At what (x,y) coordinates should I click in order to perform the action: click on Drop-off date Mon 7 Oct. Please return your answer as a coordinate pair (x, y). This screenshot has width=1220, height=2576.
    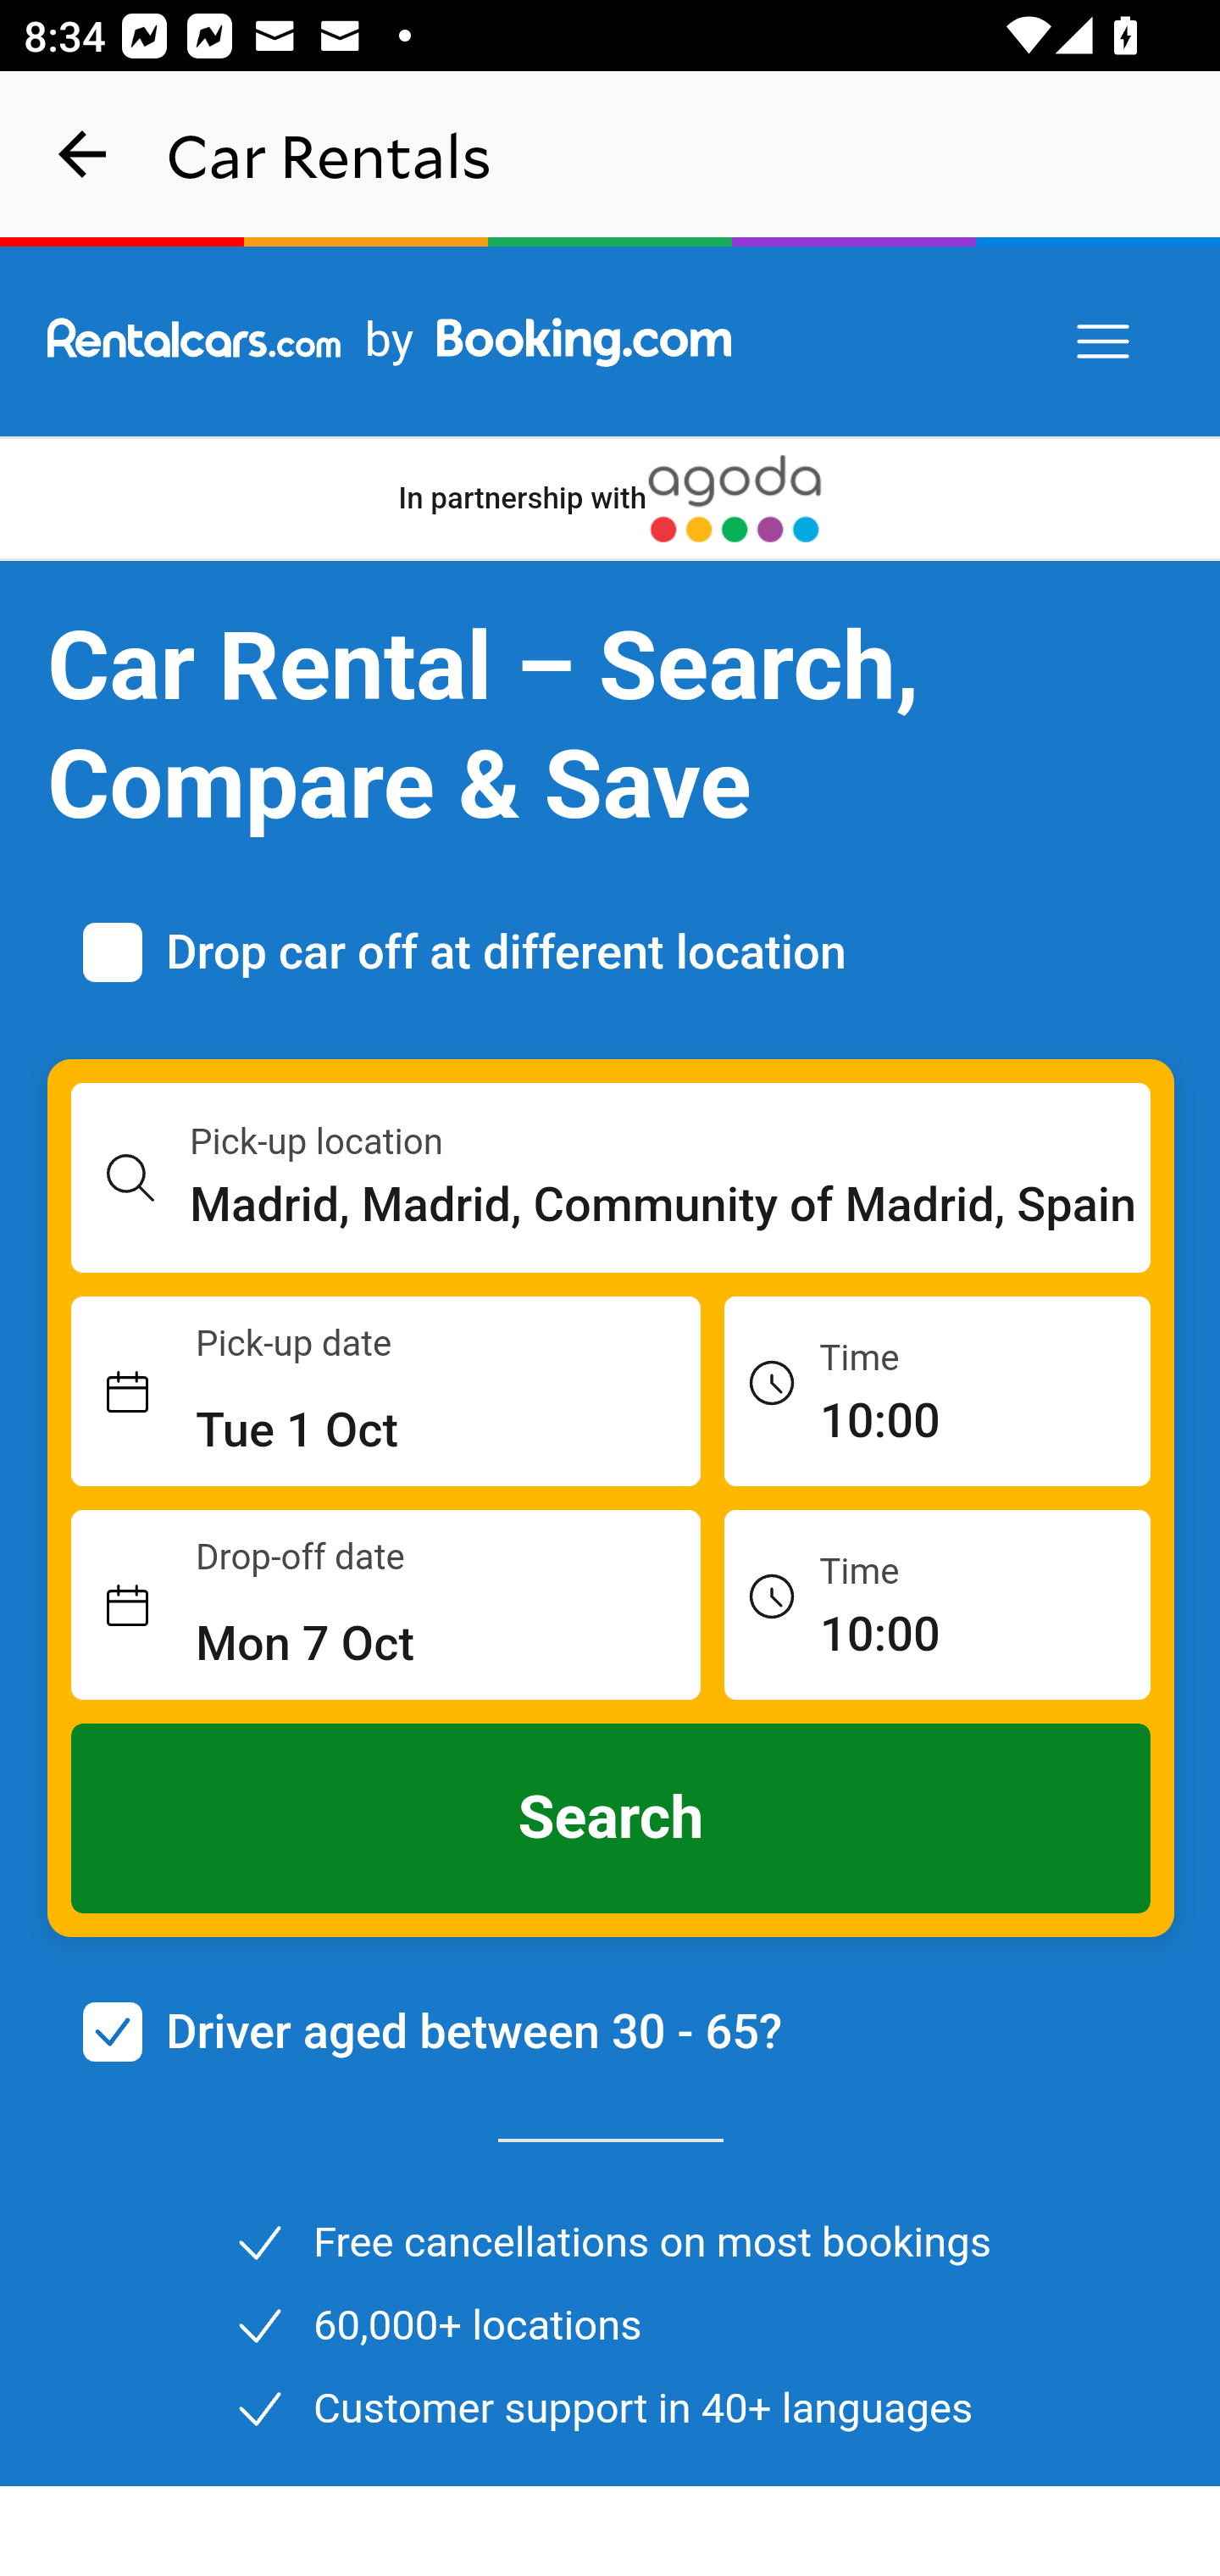
    Looking at the image, I should click on (386, 1606).